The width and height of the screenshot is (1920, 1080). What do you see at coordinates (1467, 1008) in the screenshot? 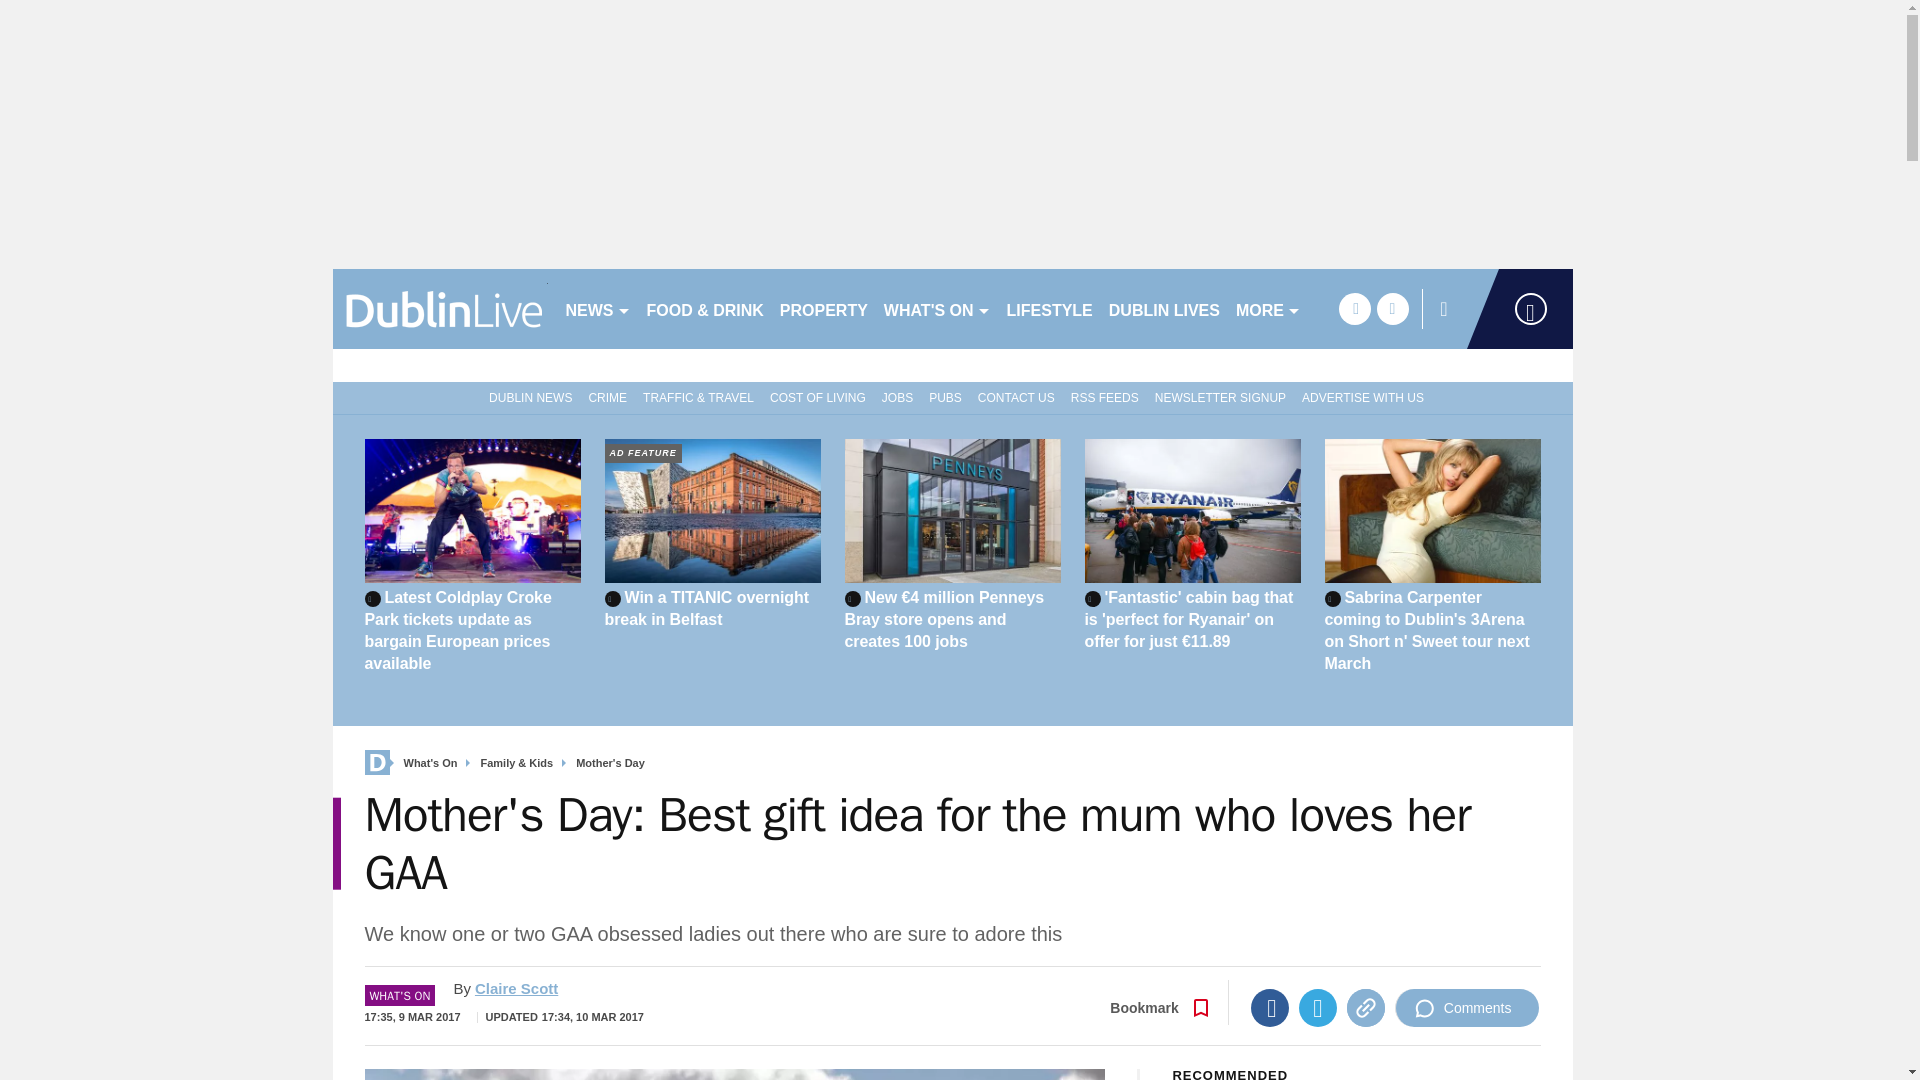
I see `Comments` at bounding box center [1467, 1008].